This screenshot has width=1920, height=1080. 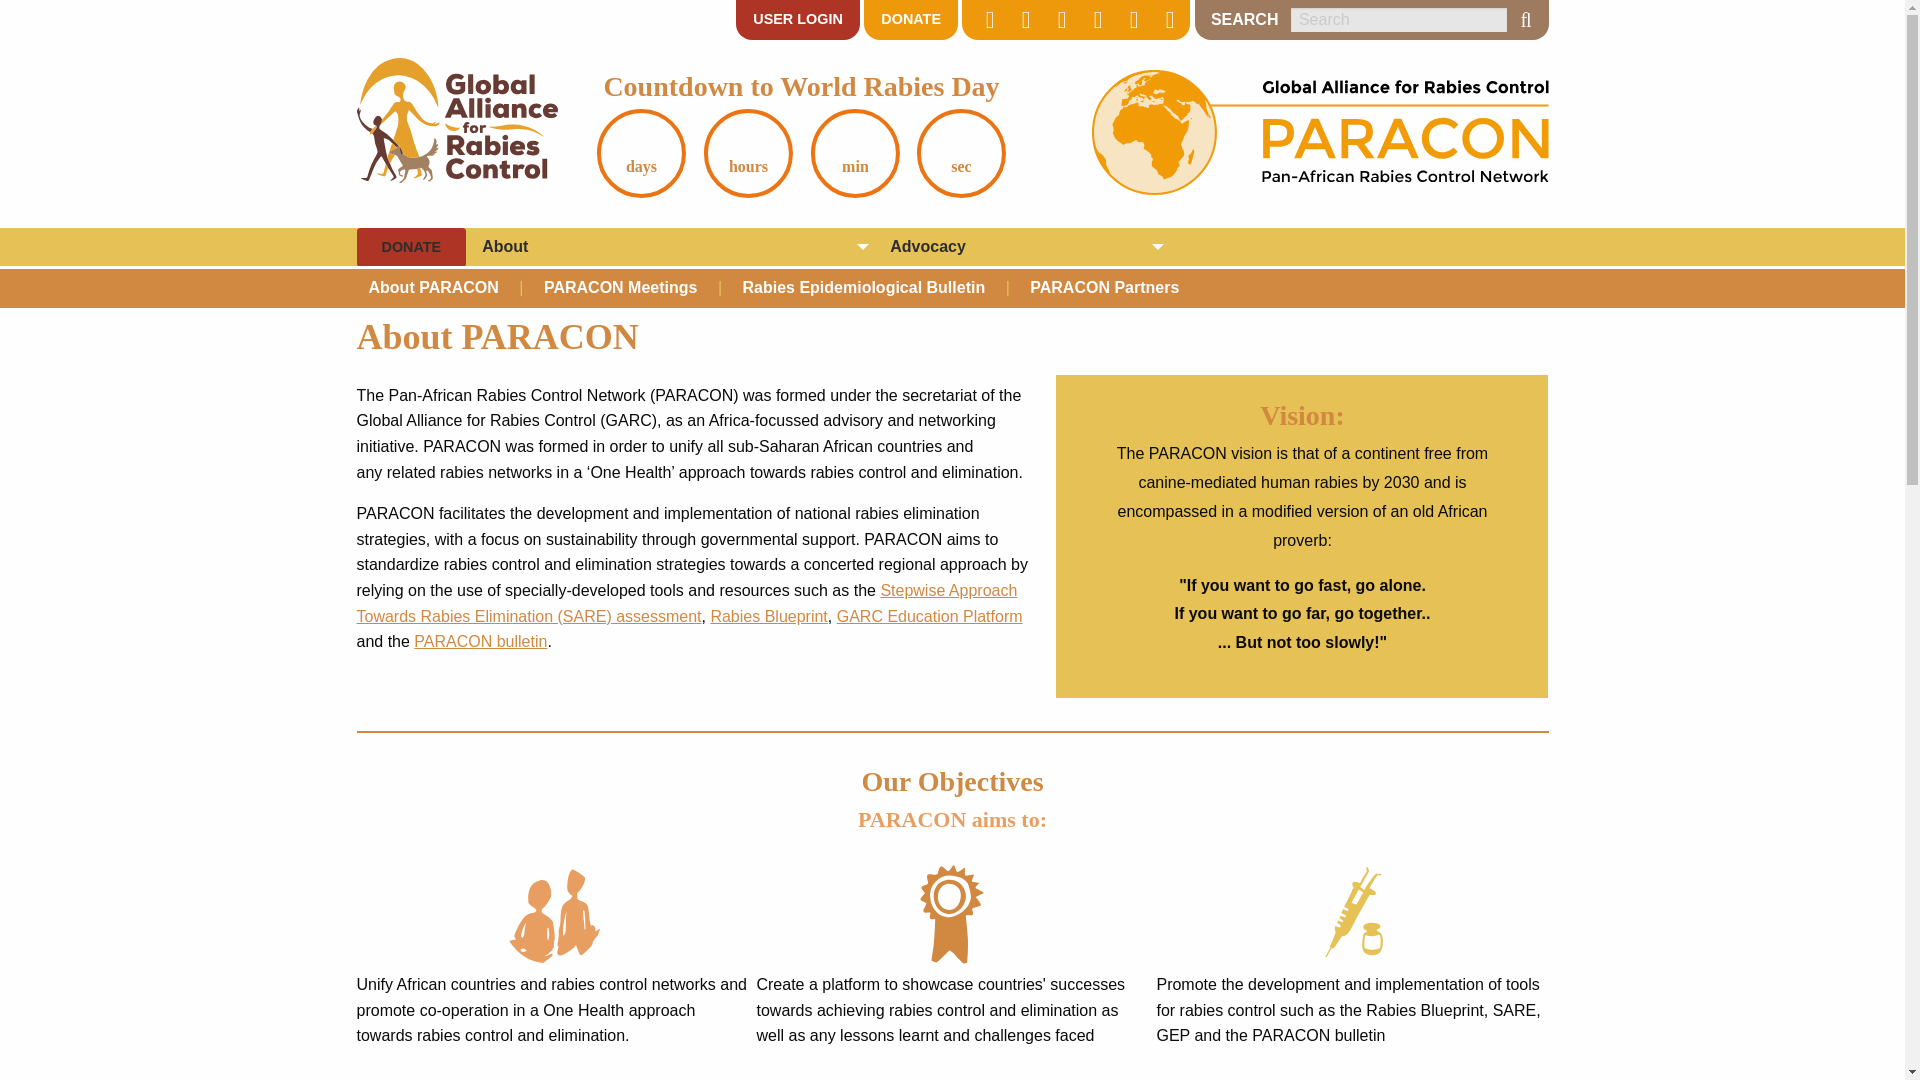 I want to click on YouTube, so click(x=1058, y=20).